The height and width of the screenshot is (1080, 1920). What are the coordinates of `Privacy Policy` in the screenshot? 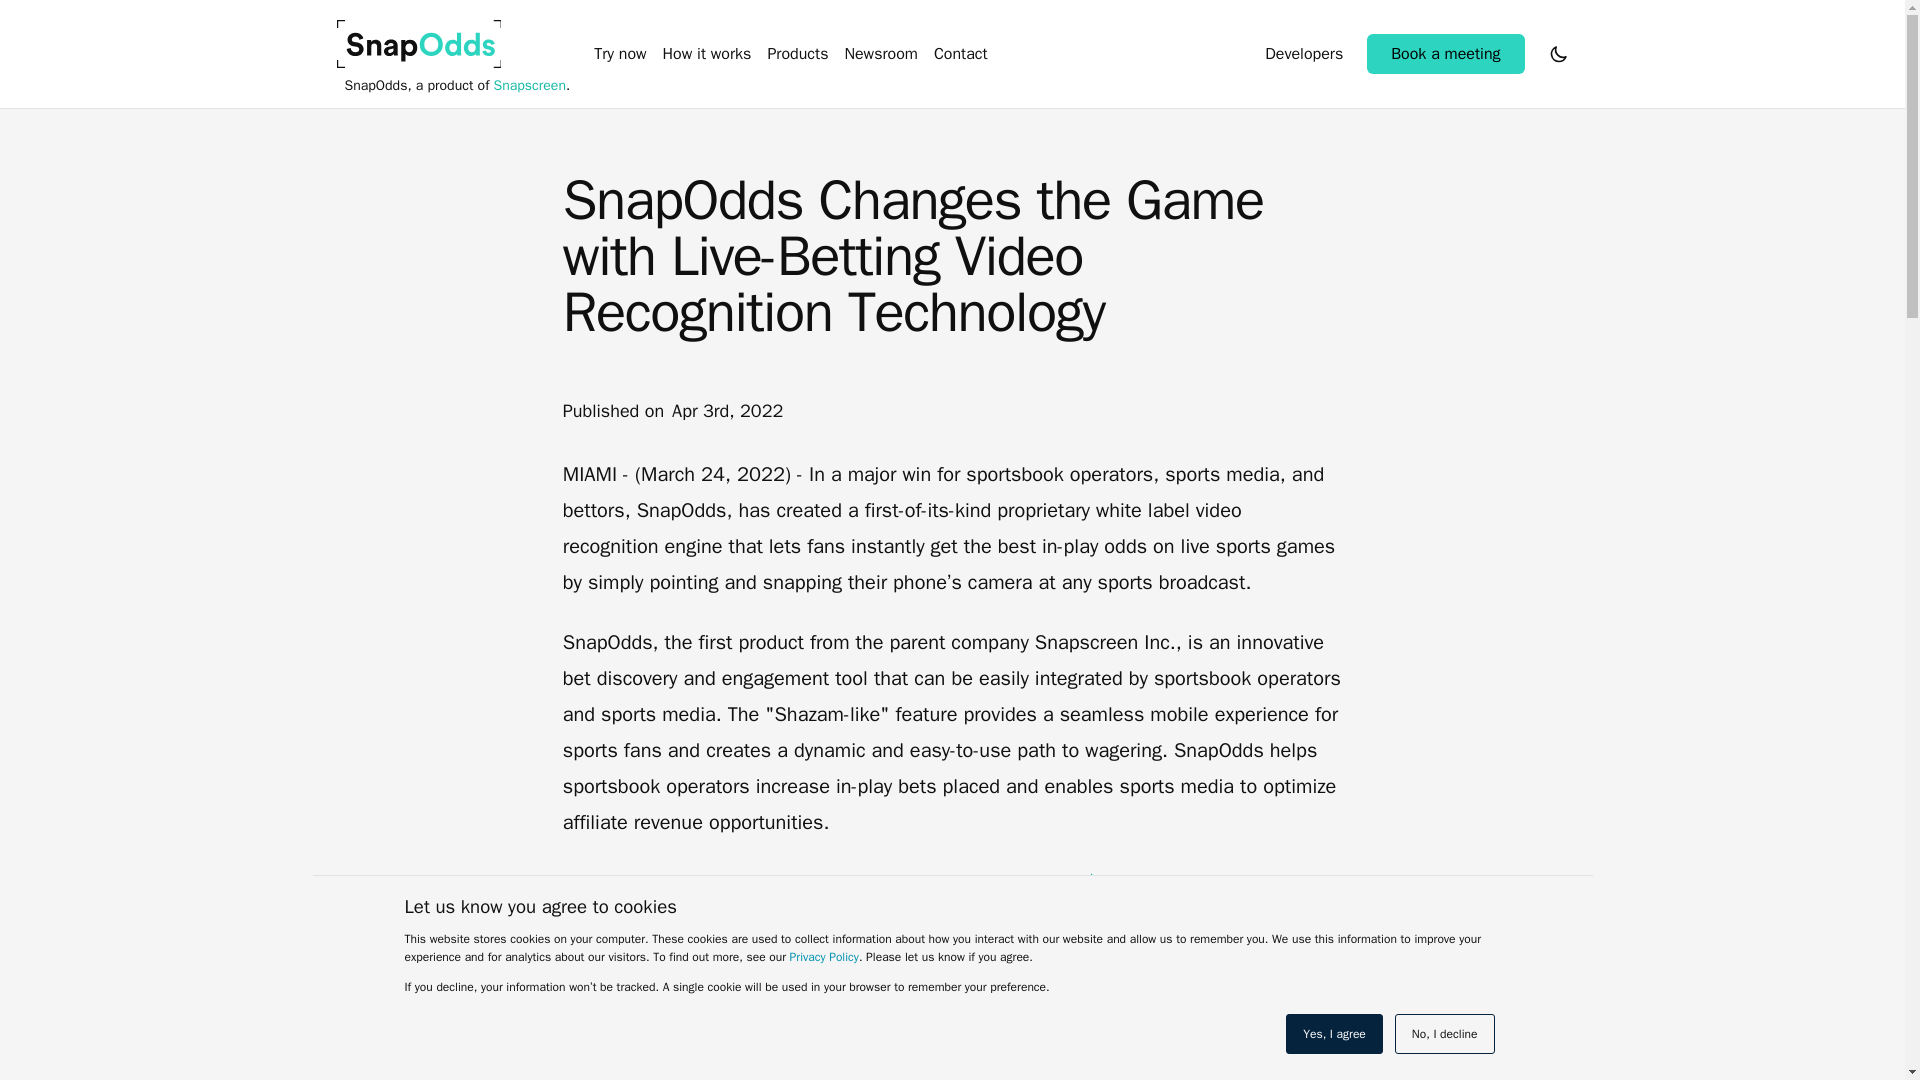 It's located at (824, 957).